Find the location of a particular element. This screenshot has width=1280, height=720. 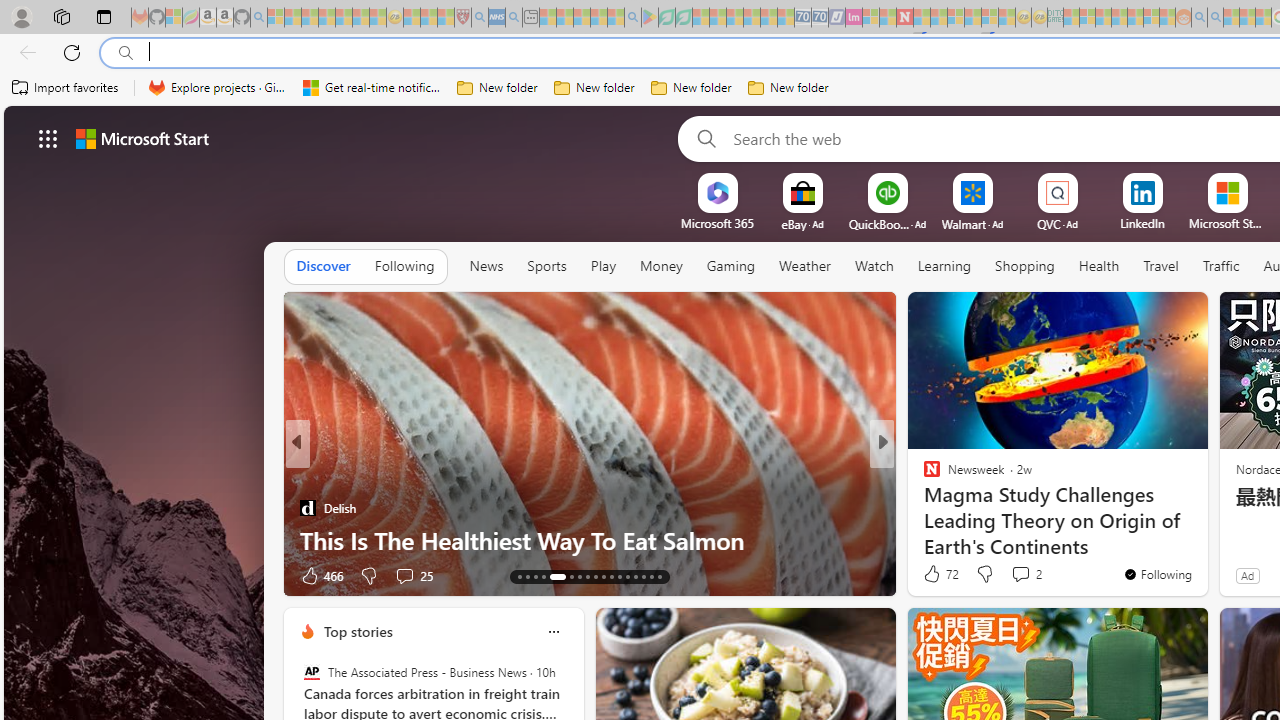

Weather is located at coordinates (804, 266).